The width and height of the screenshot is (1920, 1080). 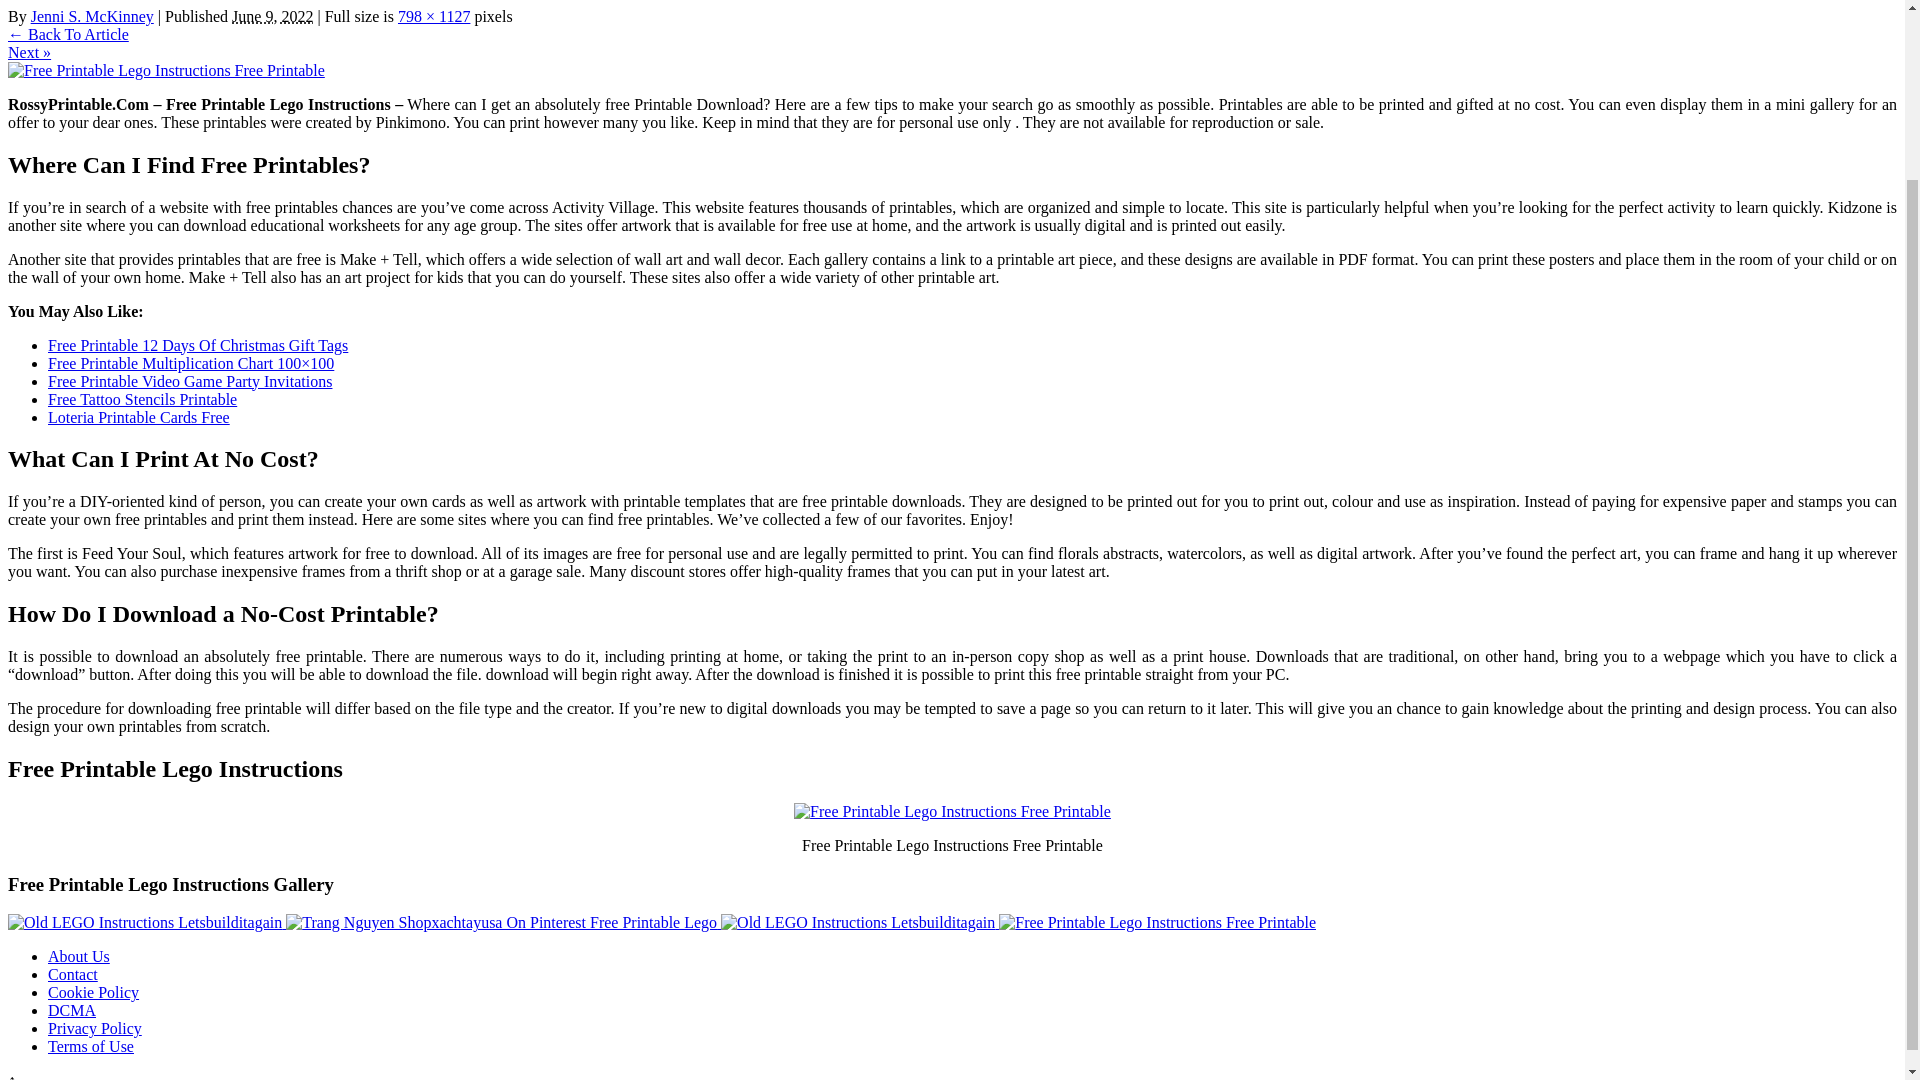 I want to click on About Us, so click(x=78, y=956).